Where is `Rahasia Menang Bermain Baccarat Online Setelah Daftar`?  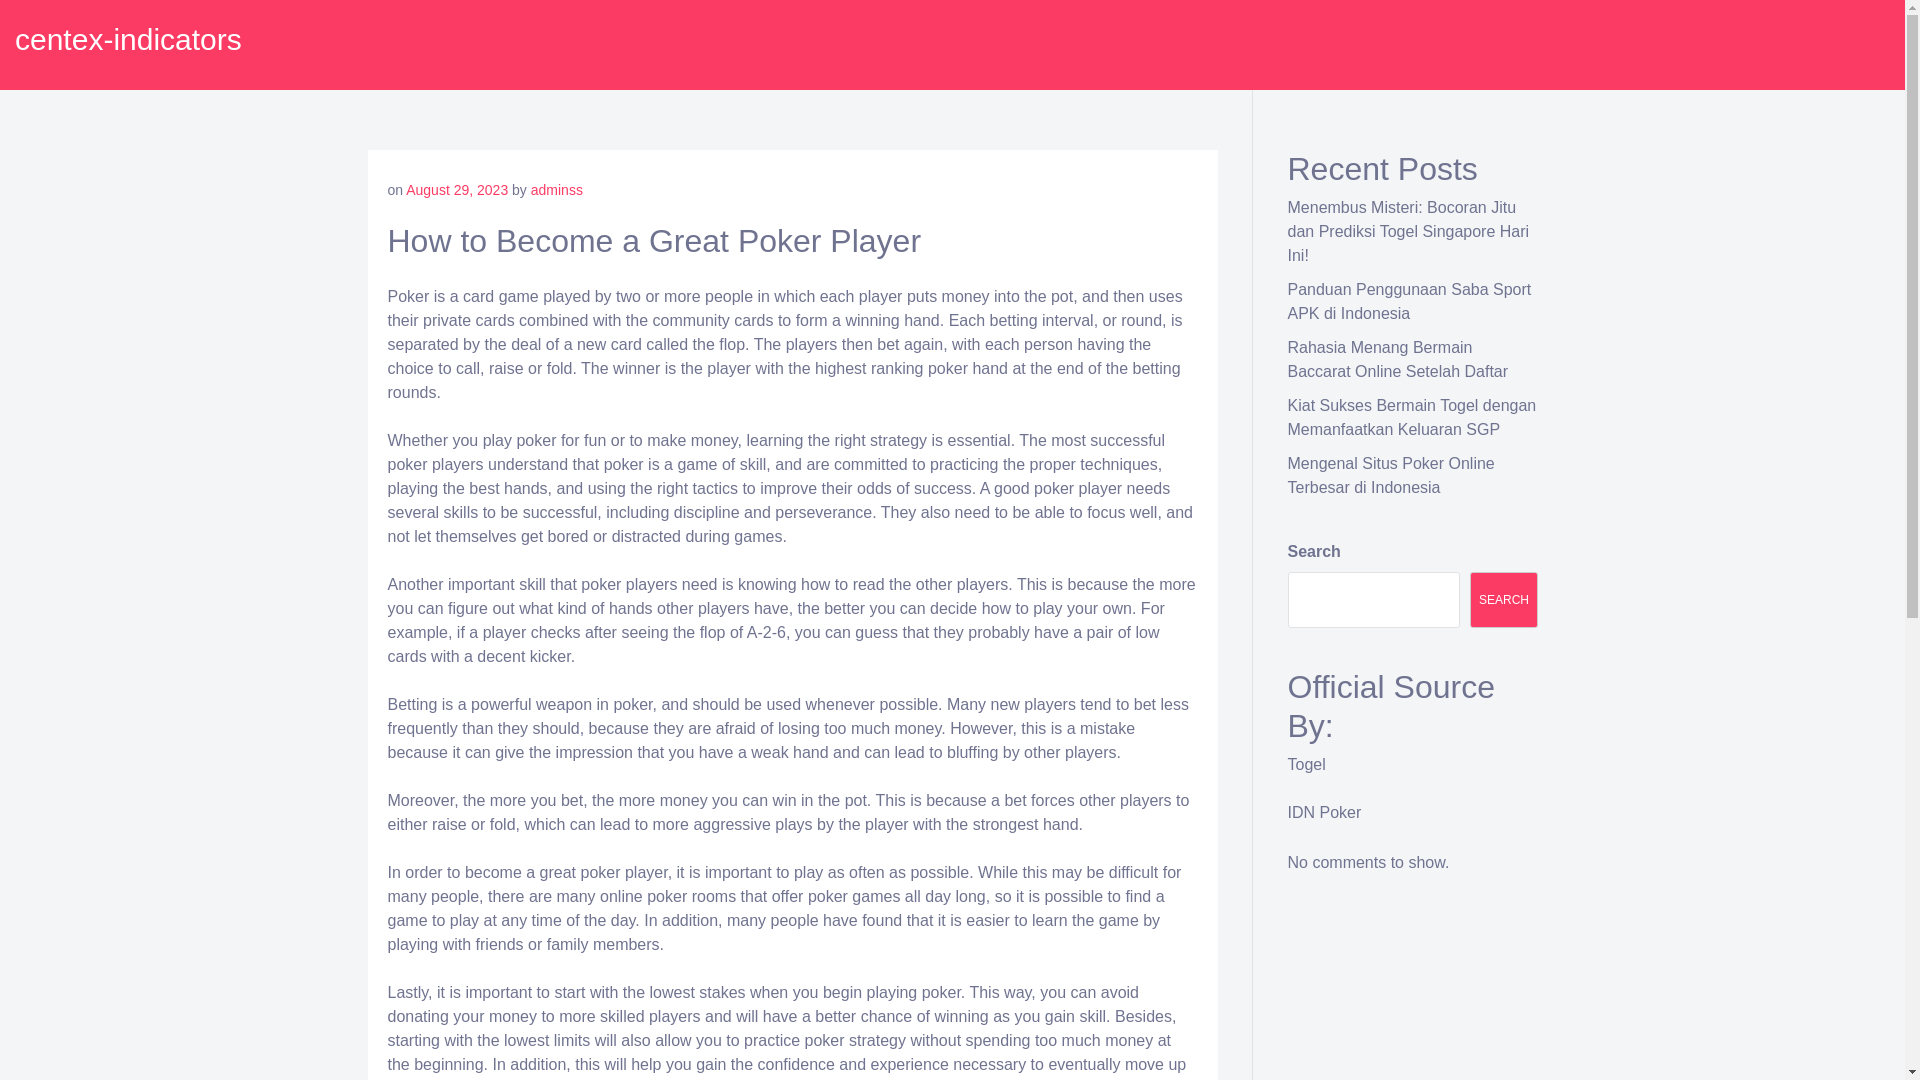
Rahasia Menang Bermain Baccarat Online Setelah Daftar is located at coordinates (1398, 360).